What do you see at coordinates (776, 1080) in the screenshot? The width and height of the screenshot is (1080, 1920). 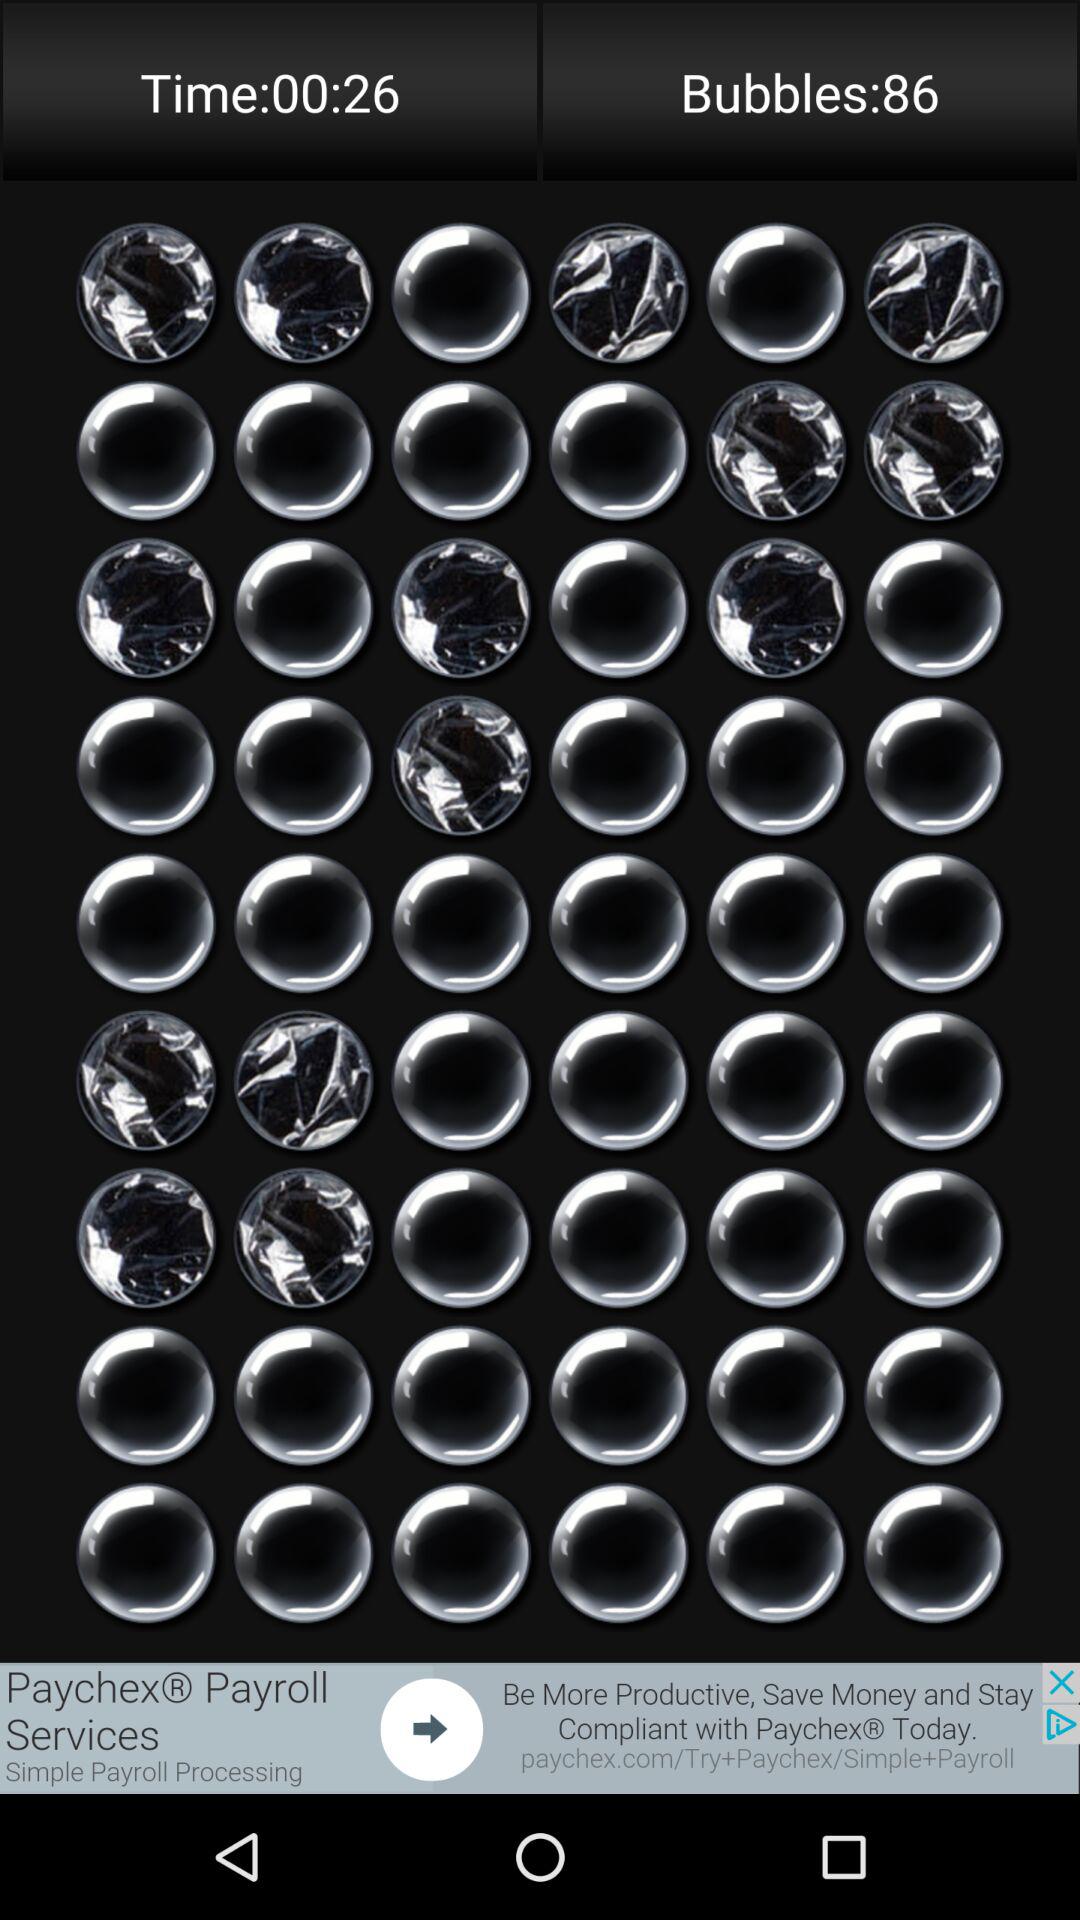 I see `burst bubble` at bounding box center [776, 1080].